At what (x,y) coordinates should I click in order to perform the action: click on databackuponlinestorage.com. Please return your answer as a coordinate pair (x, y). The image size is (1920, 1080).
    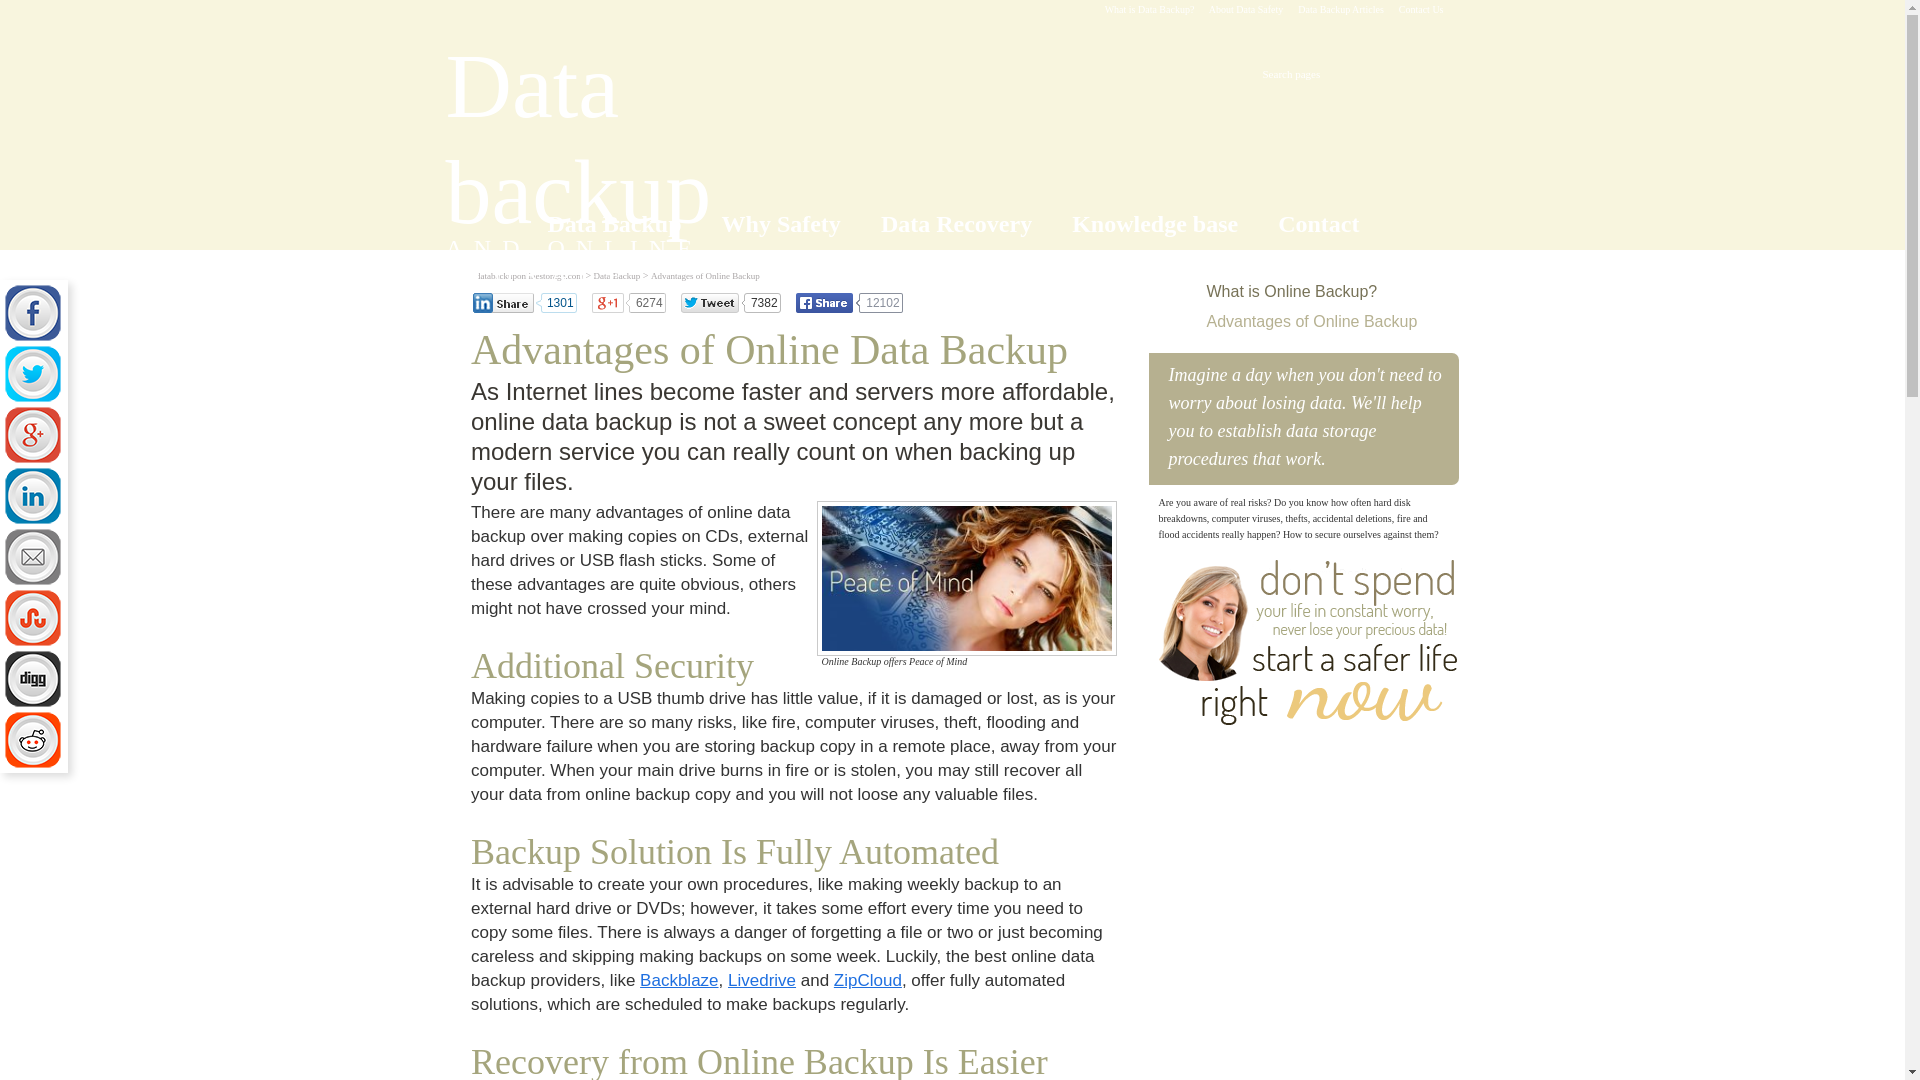
    Looking at the image, I should click on (530, 276).